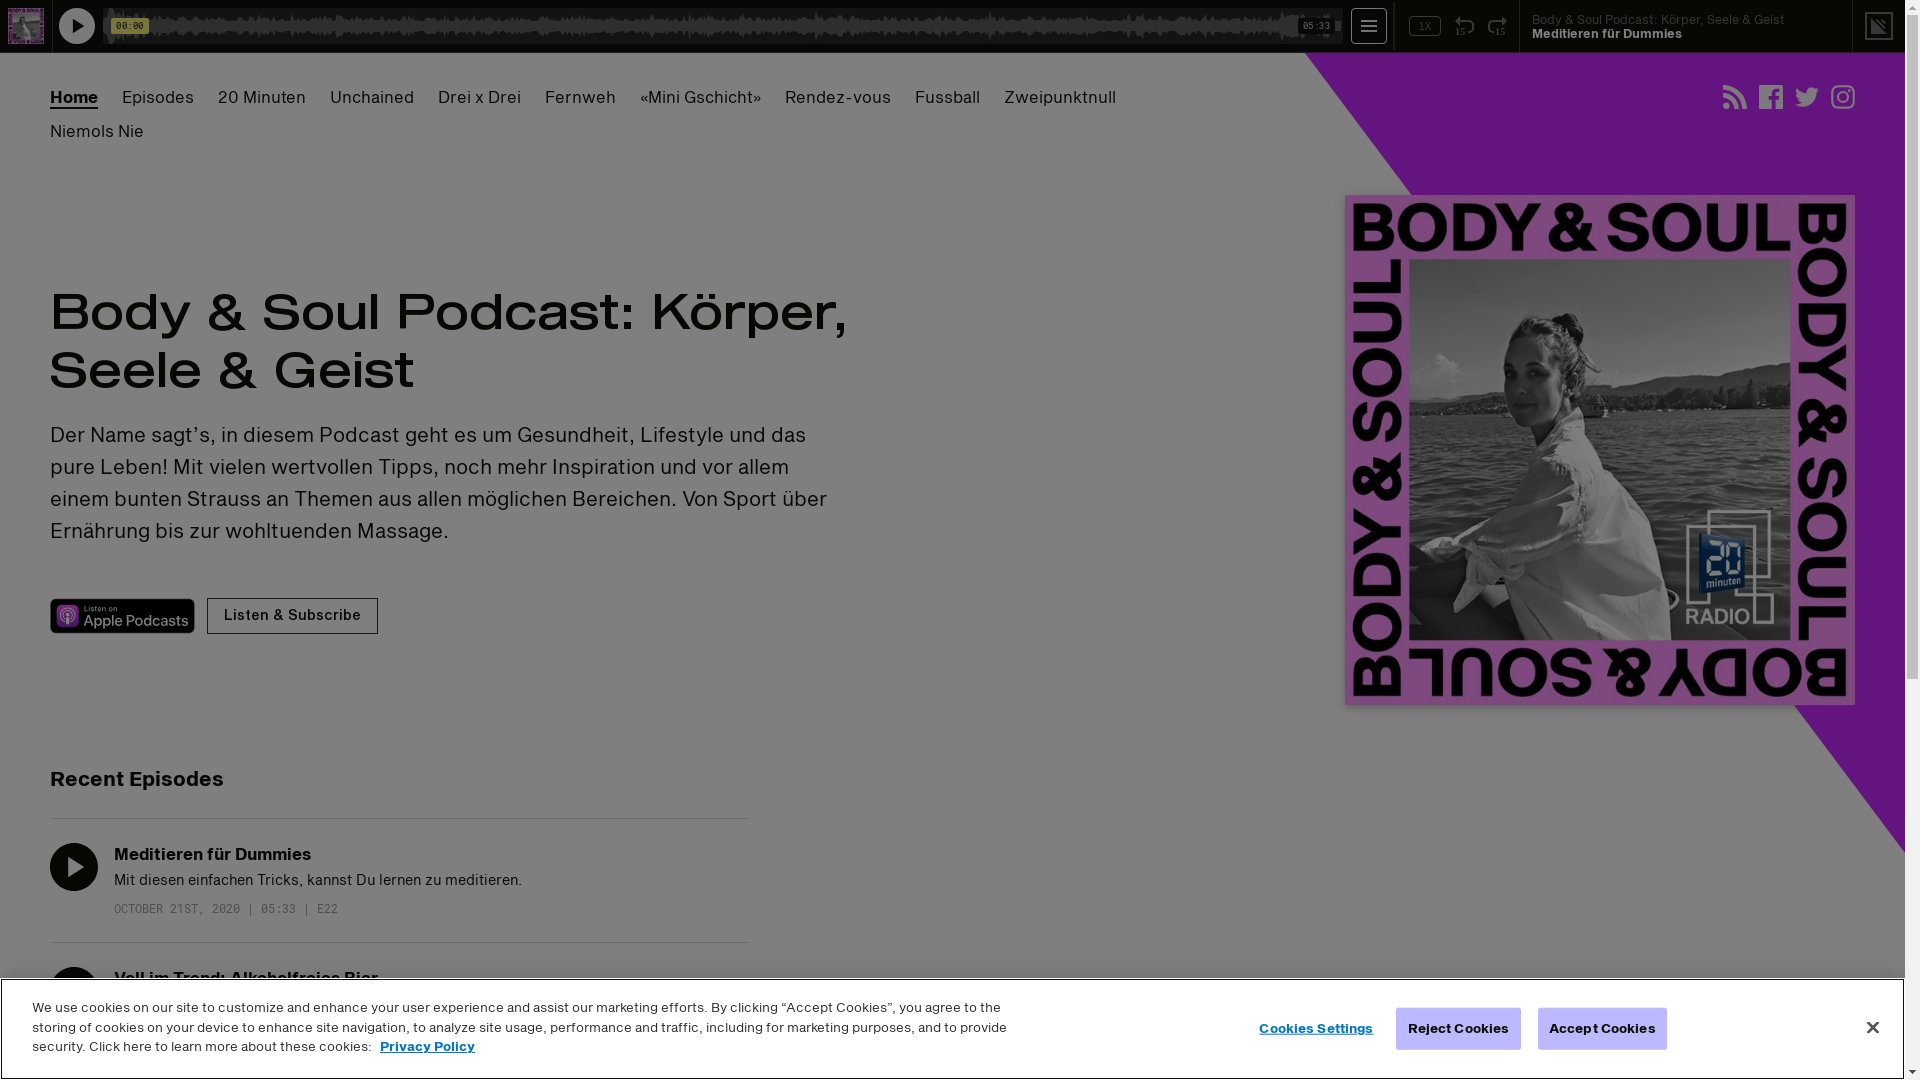 The width and height of the screenshot is (1920, 1080). Describe the element at coordinates (580, 97) in the screenshot. I see `Fernweh` at that location.